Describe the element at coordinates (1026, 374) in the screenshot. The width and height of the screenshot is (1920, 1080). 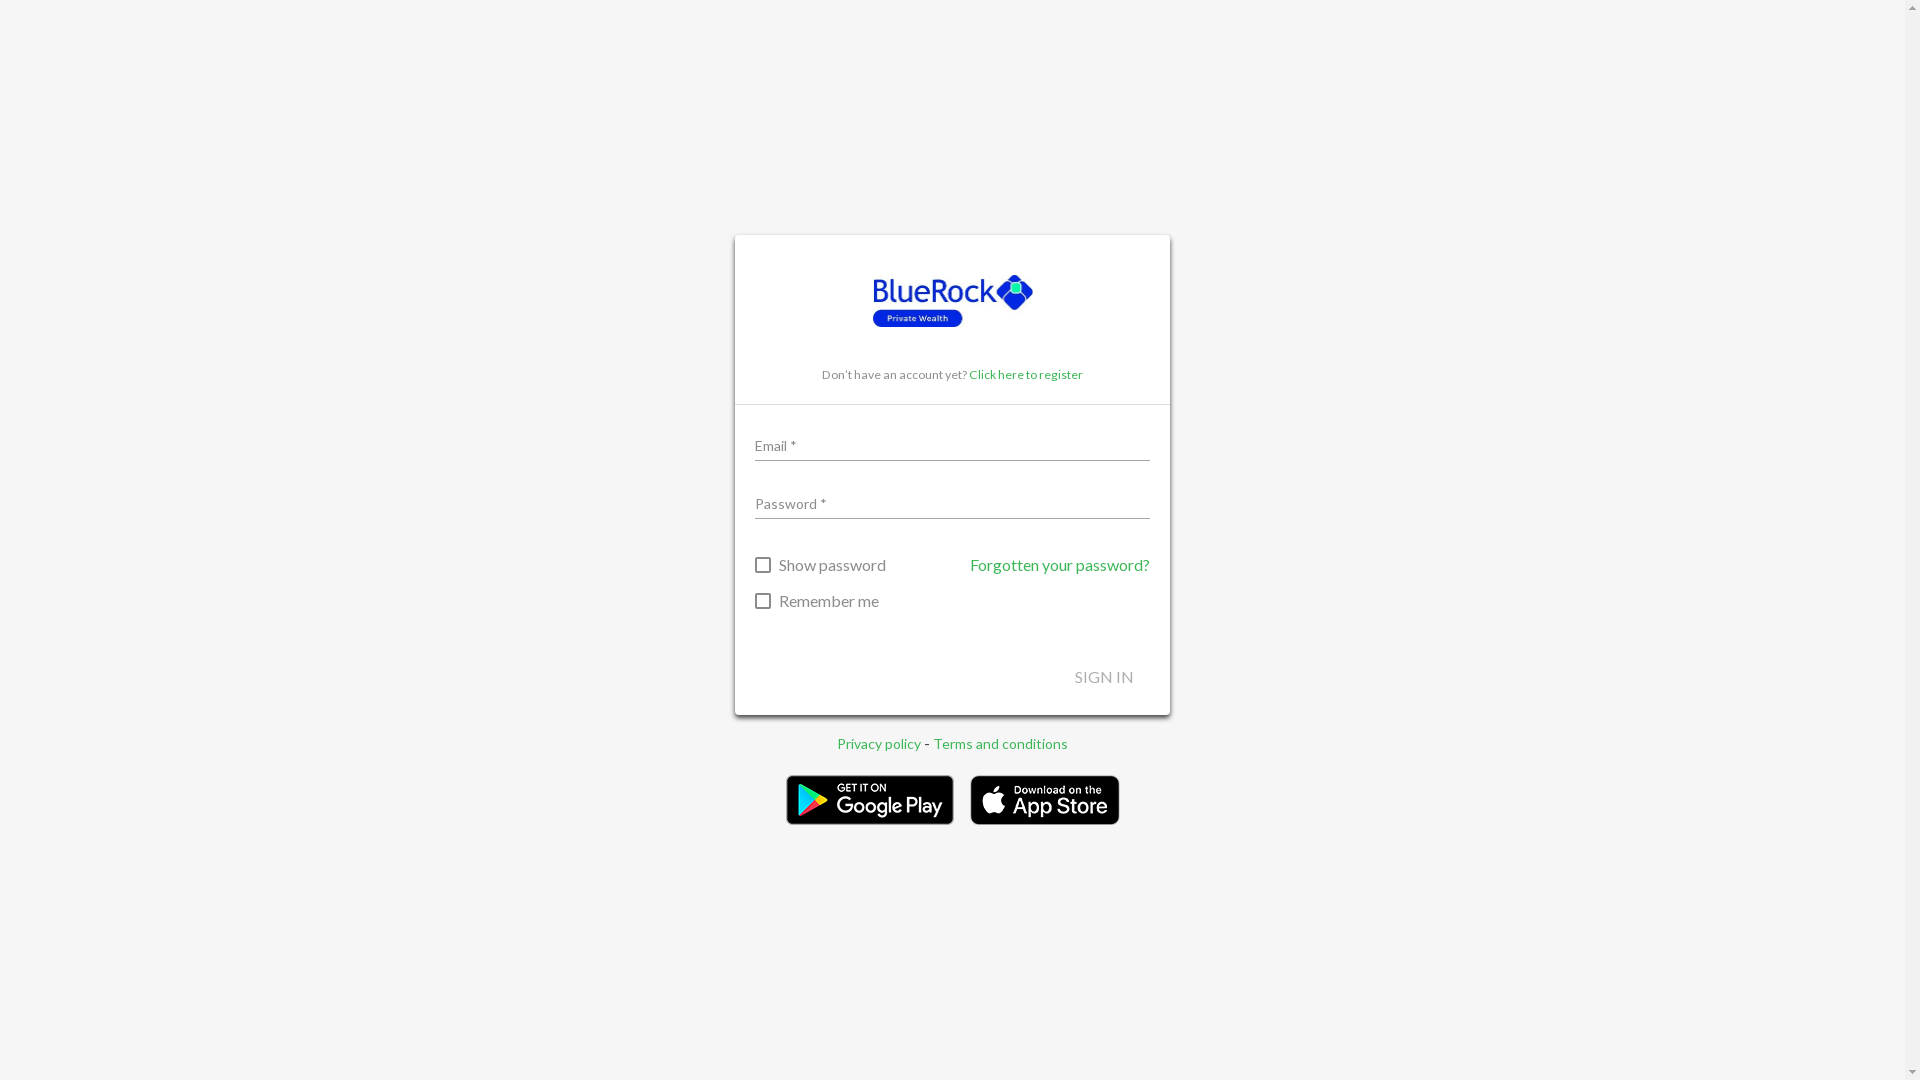
I see `Click here to register` at that location.